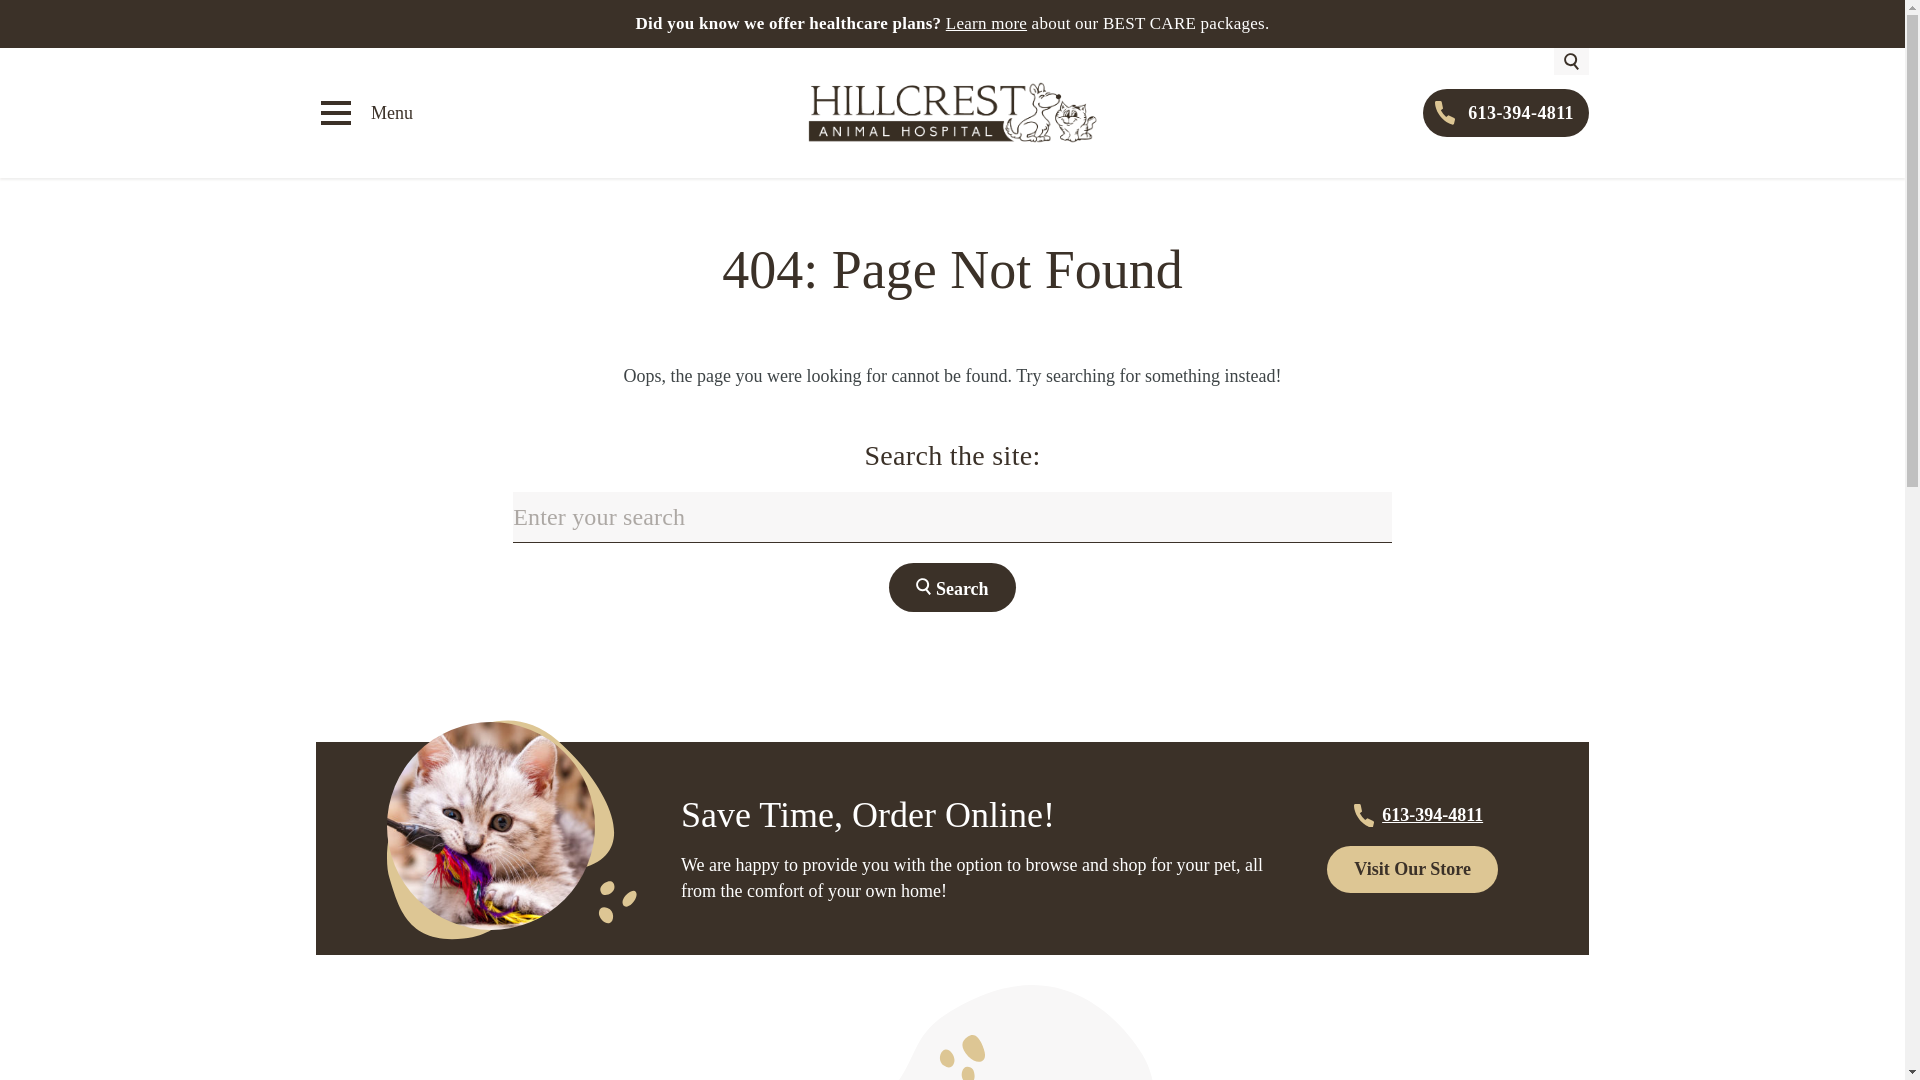 Image resolution: width=1920 pixels, height=1080 pixels. Describe the element at coordinates (1506, 112) in the screenshot. I see `613-394-4811` at that location.